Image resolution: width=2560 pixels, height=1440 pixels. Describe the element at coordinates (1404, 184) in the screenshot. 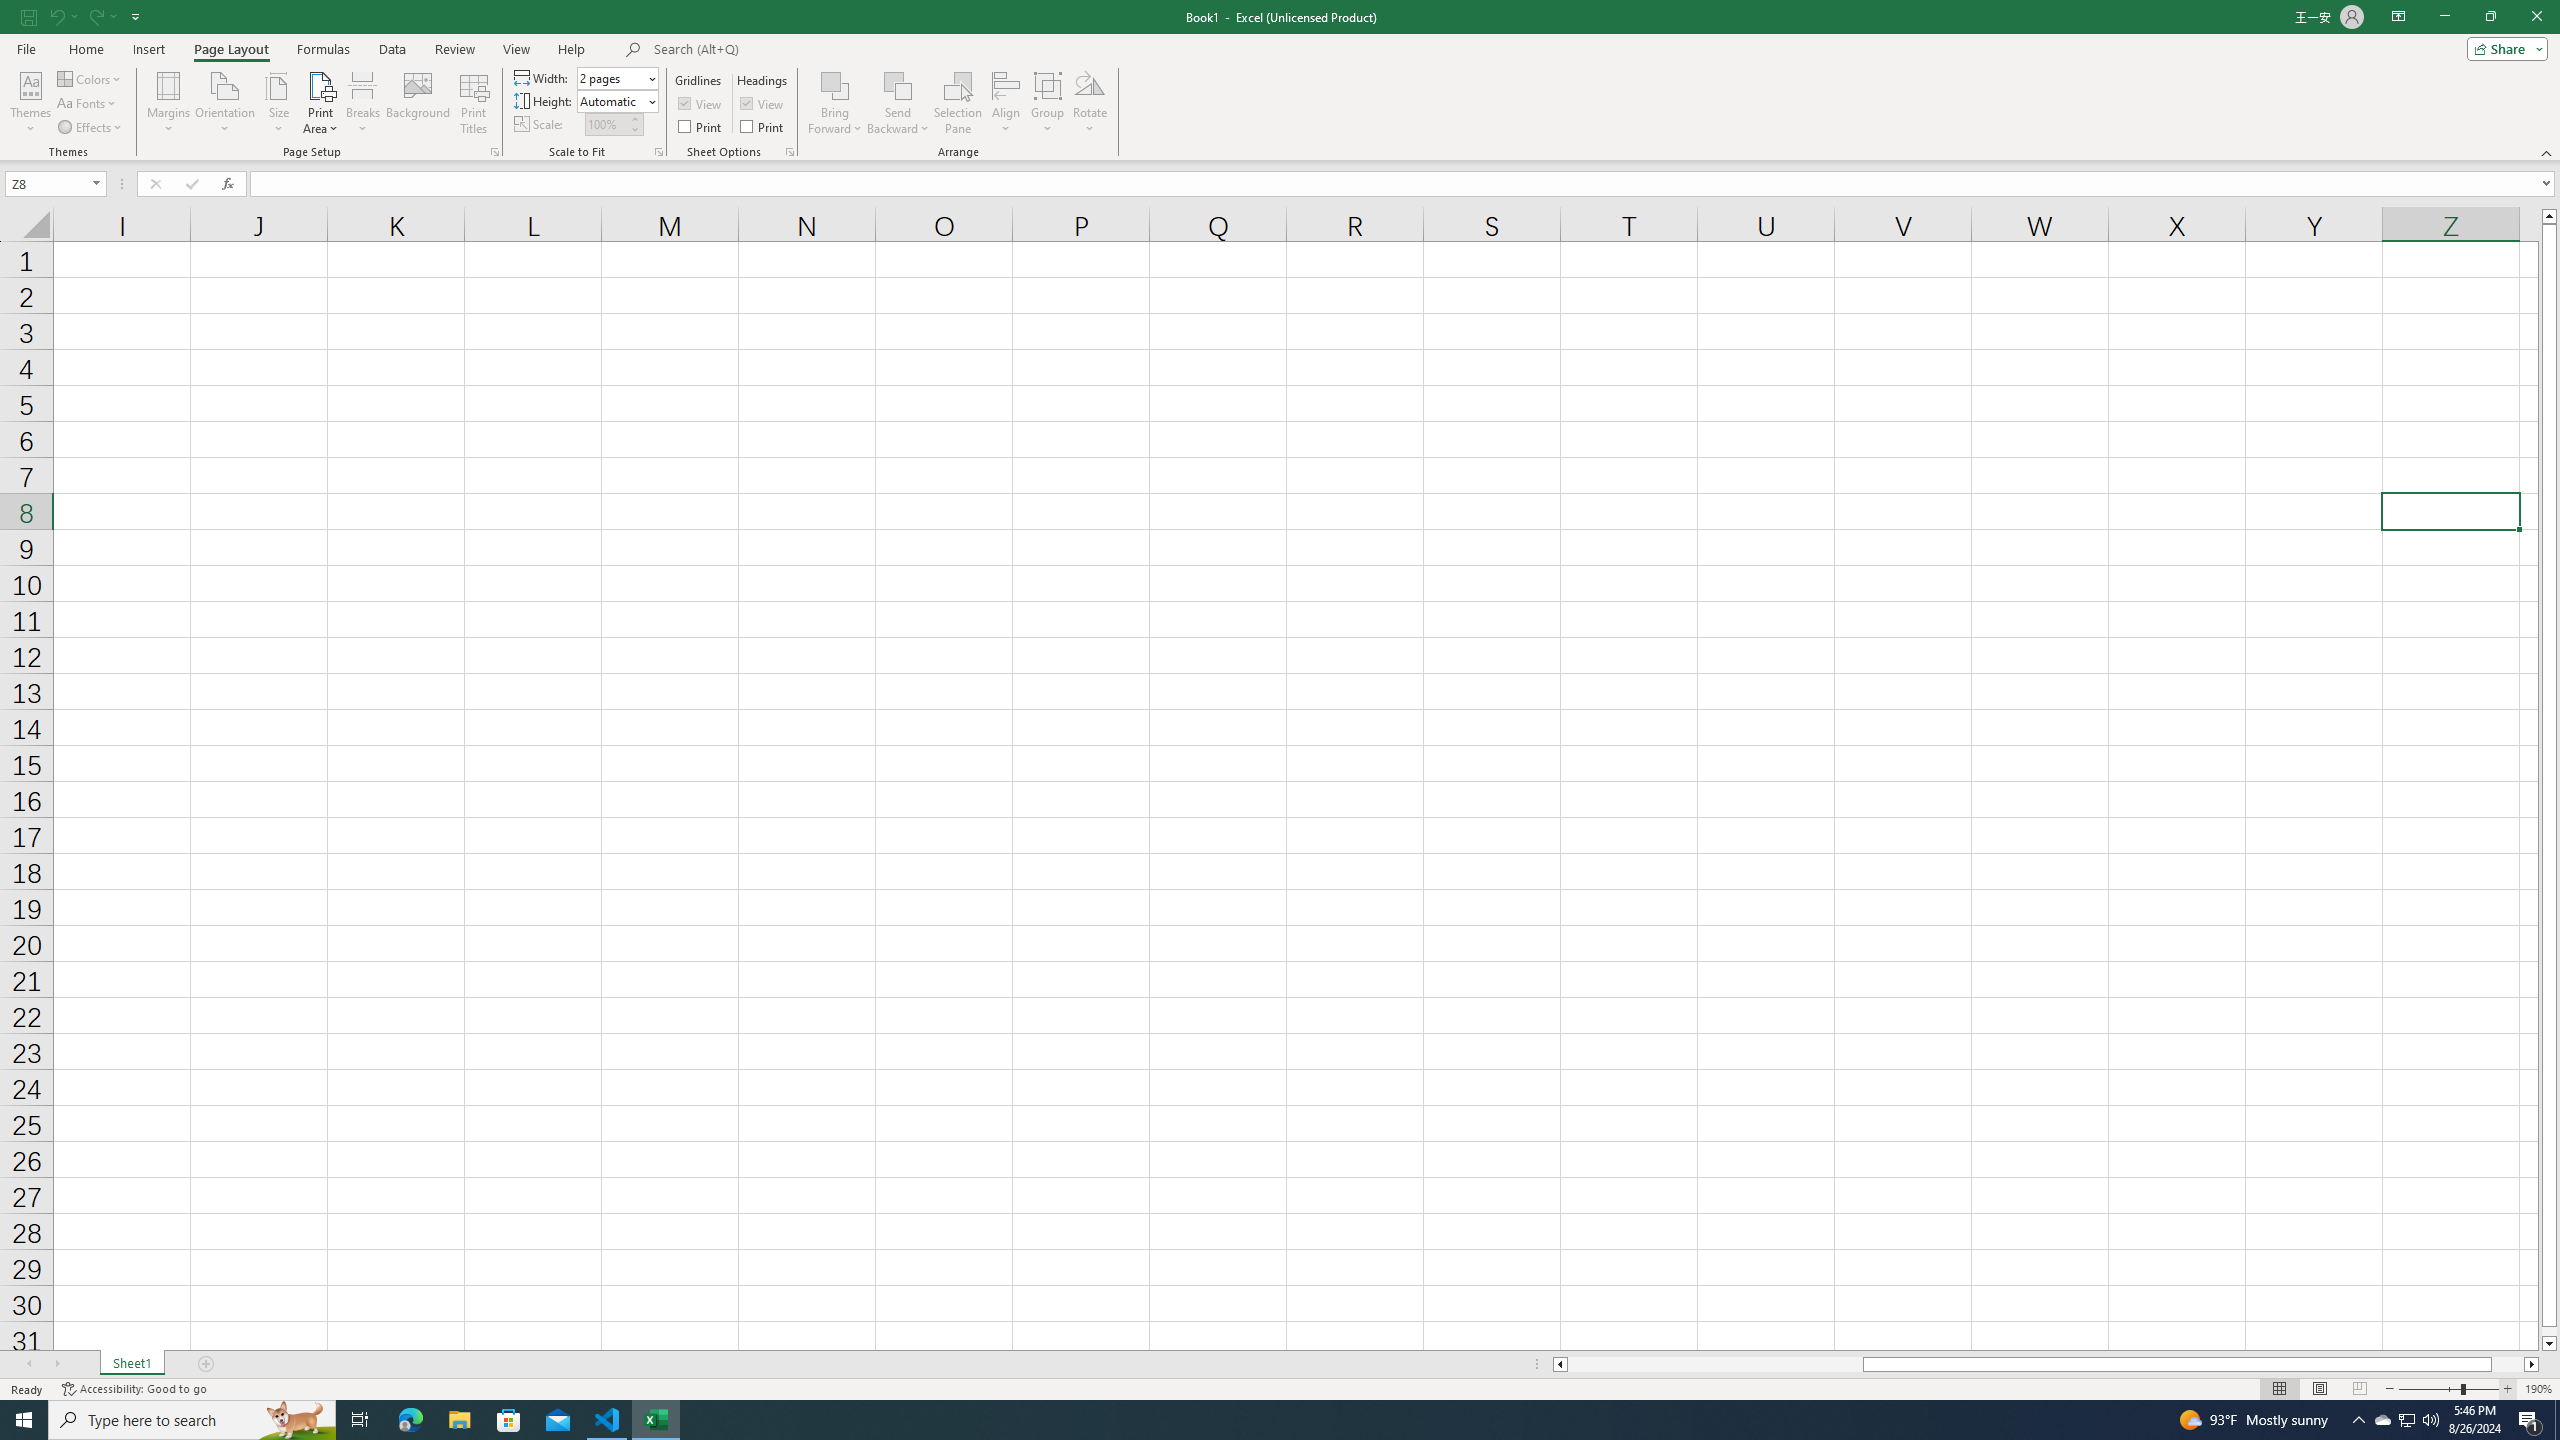

I see `Formula Bar` at that location.